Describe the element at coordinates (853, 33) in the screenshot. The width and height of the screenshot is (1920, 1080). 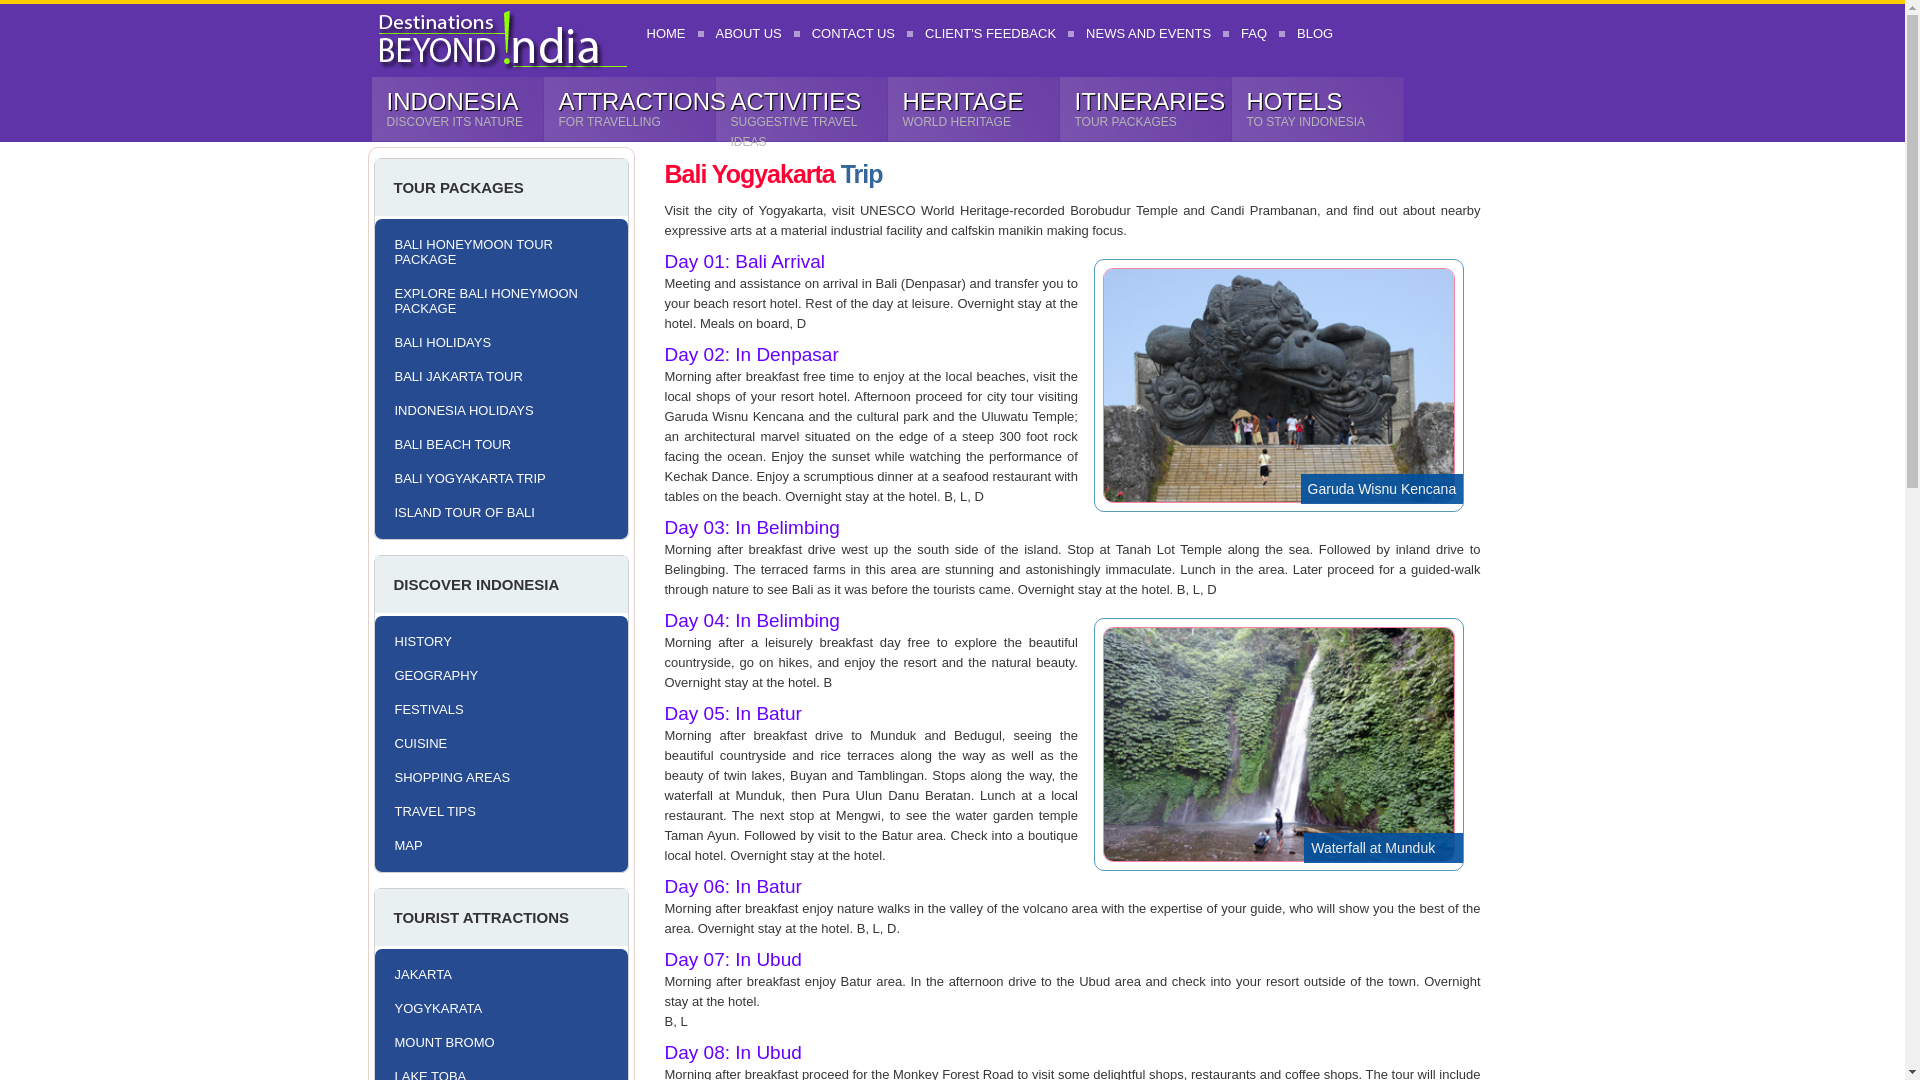
I see `CONTACT US` at that location.